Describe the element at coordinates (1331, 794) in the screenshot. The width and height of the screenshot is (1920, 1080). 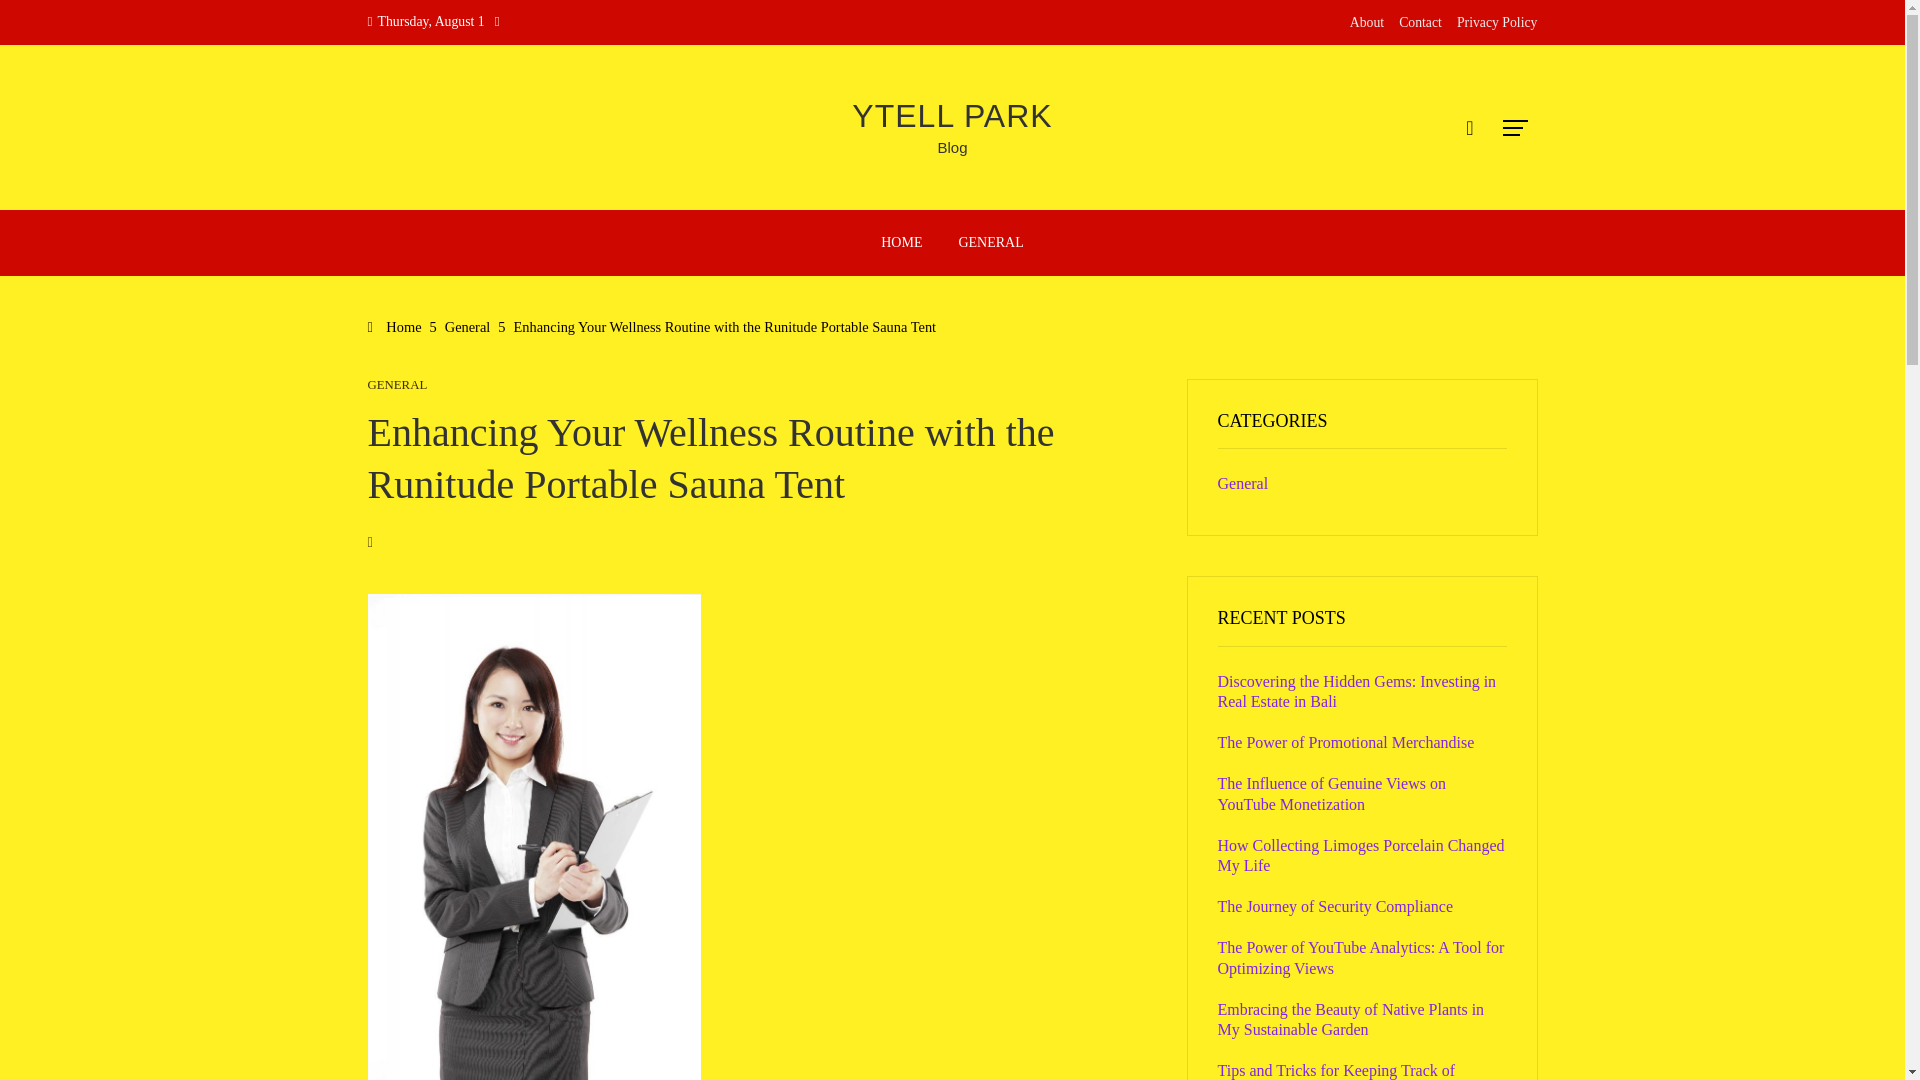
I see `The Influence of Genuine Views on YouTube Monetization` at that location.